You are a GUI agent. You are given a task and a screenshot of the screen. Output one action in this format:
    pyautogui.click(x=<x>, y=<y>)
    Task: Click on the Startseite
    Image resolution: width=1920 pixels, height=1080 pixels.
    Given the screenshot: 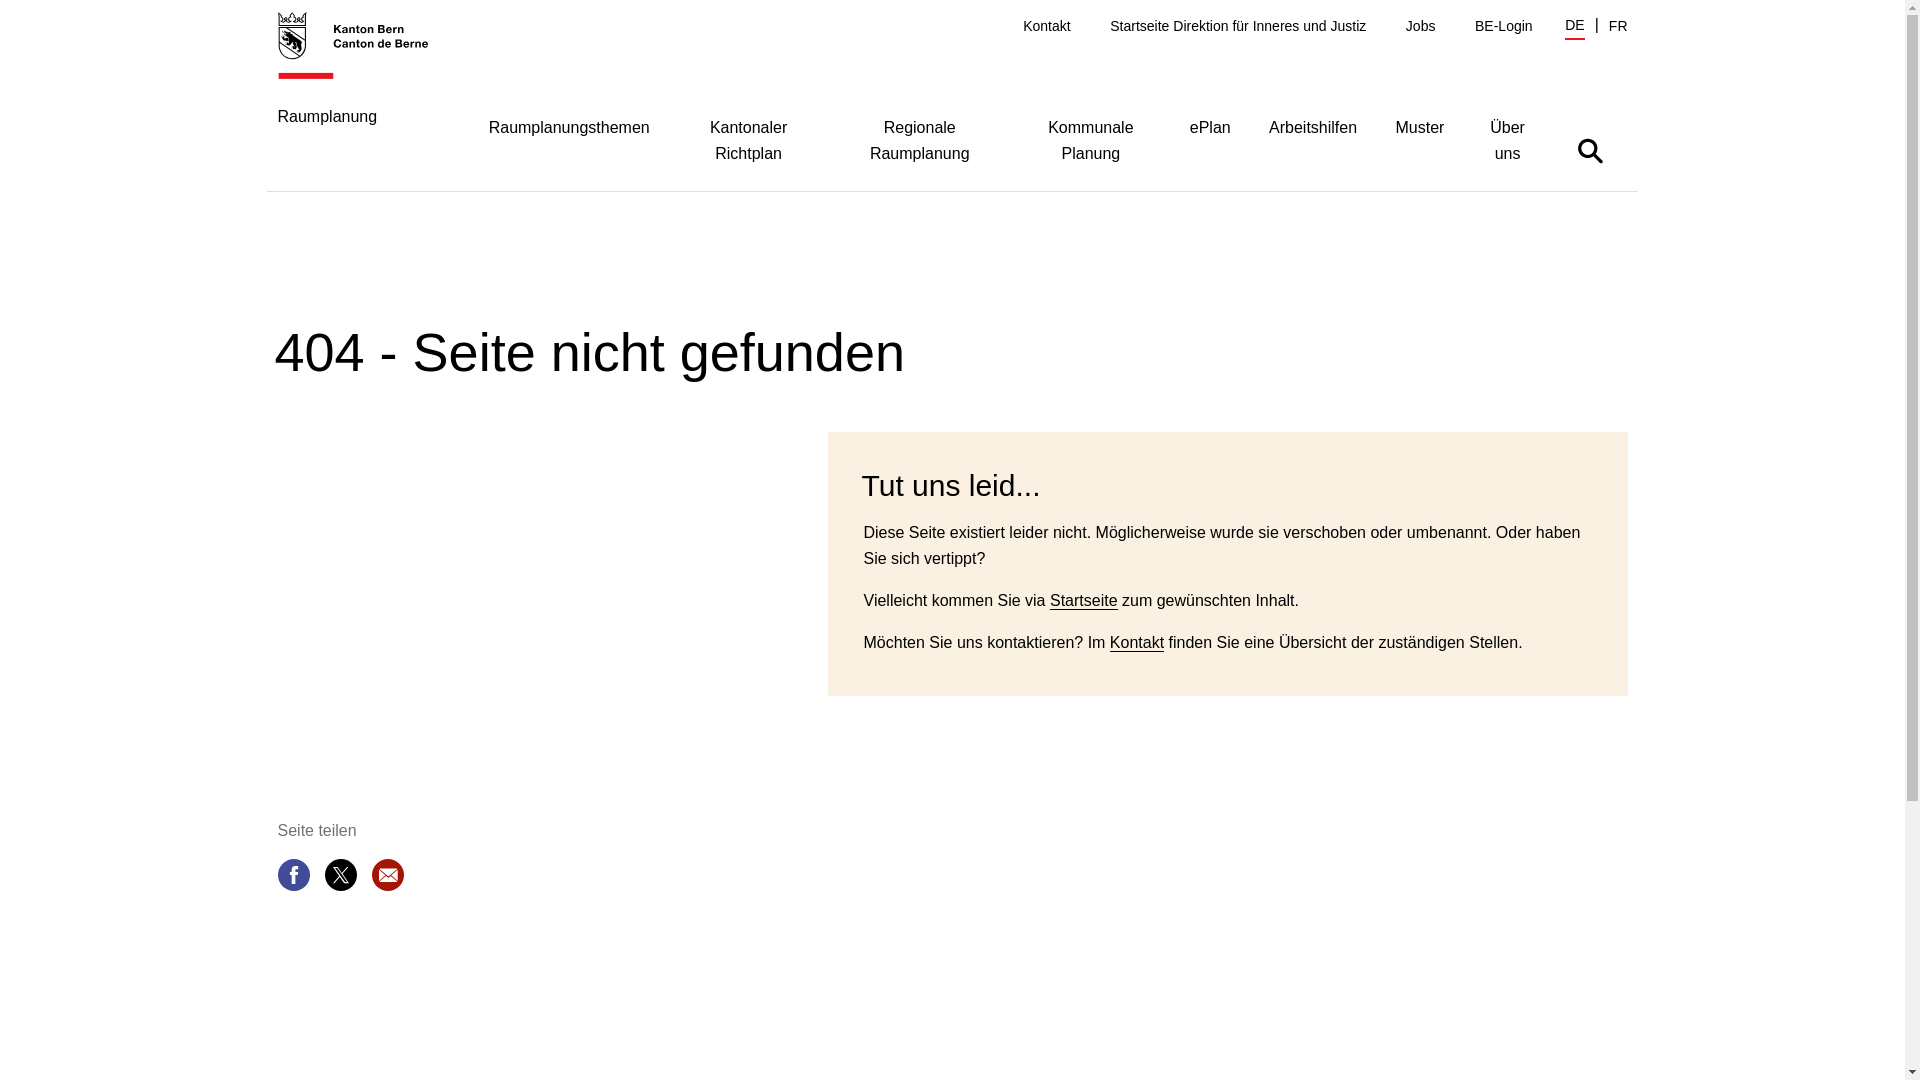 What is the action you would take?
    pyautogui.click(x=1084, y=601)
    